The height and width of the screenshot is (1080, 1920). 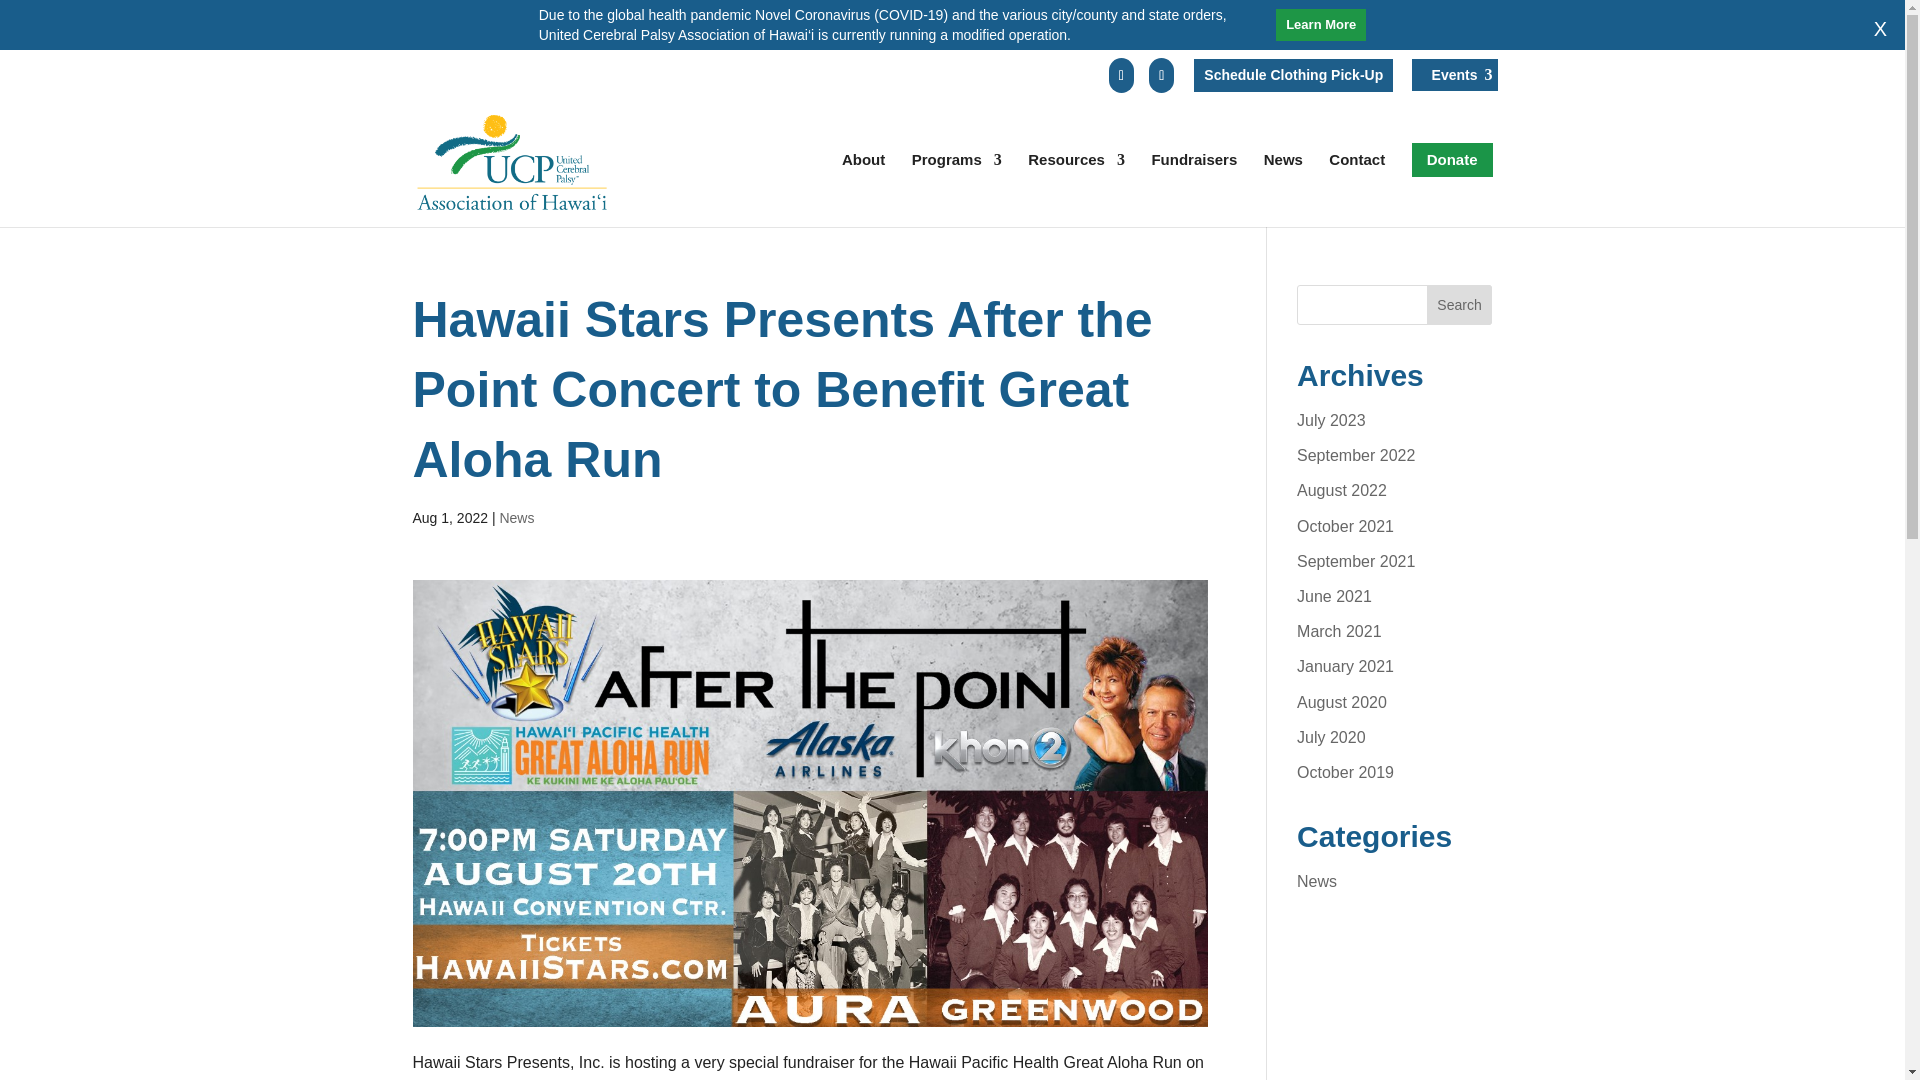 What do you see at coordinates (1356, 456) in the screenshot?
I see `September 2022` at bounding box center [1356, 456].